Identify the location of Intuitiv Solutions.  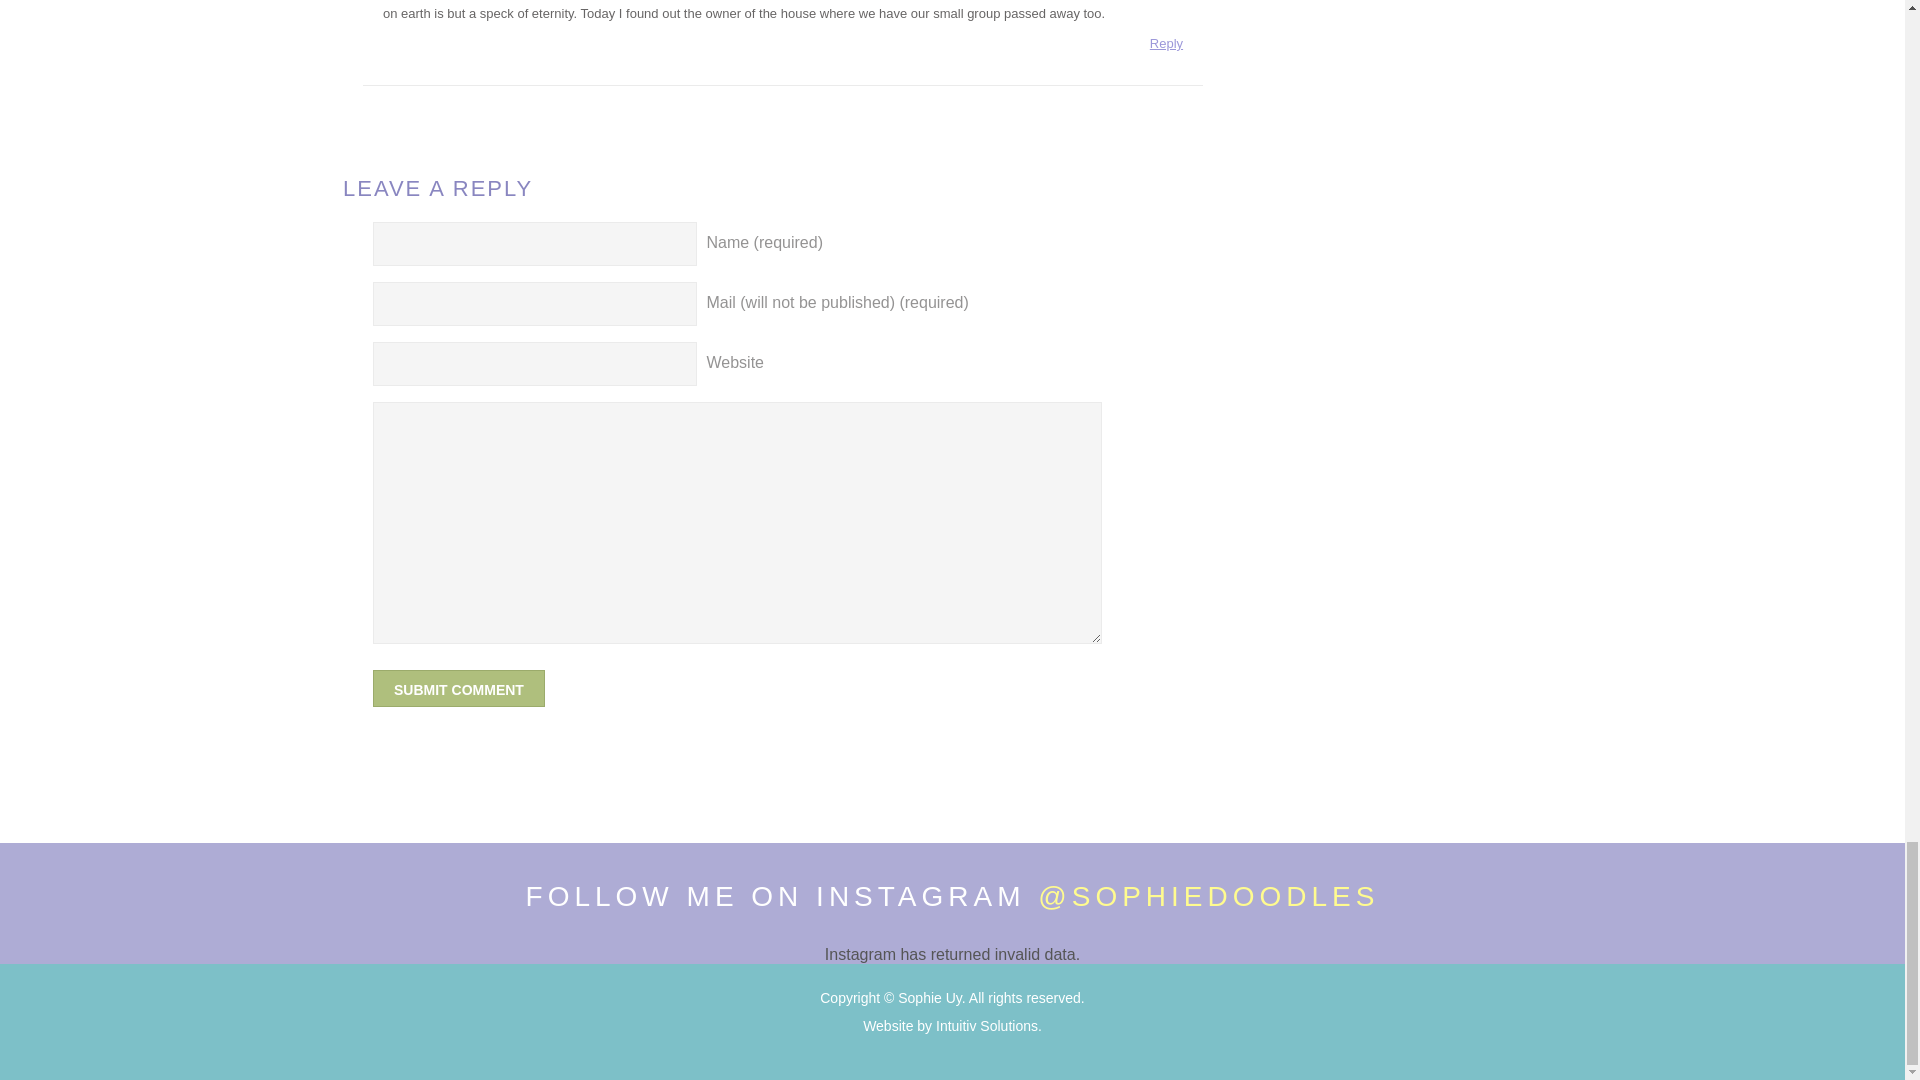
(987, 1026).